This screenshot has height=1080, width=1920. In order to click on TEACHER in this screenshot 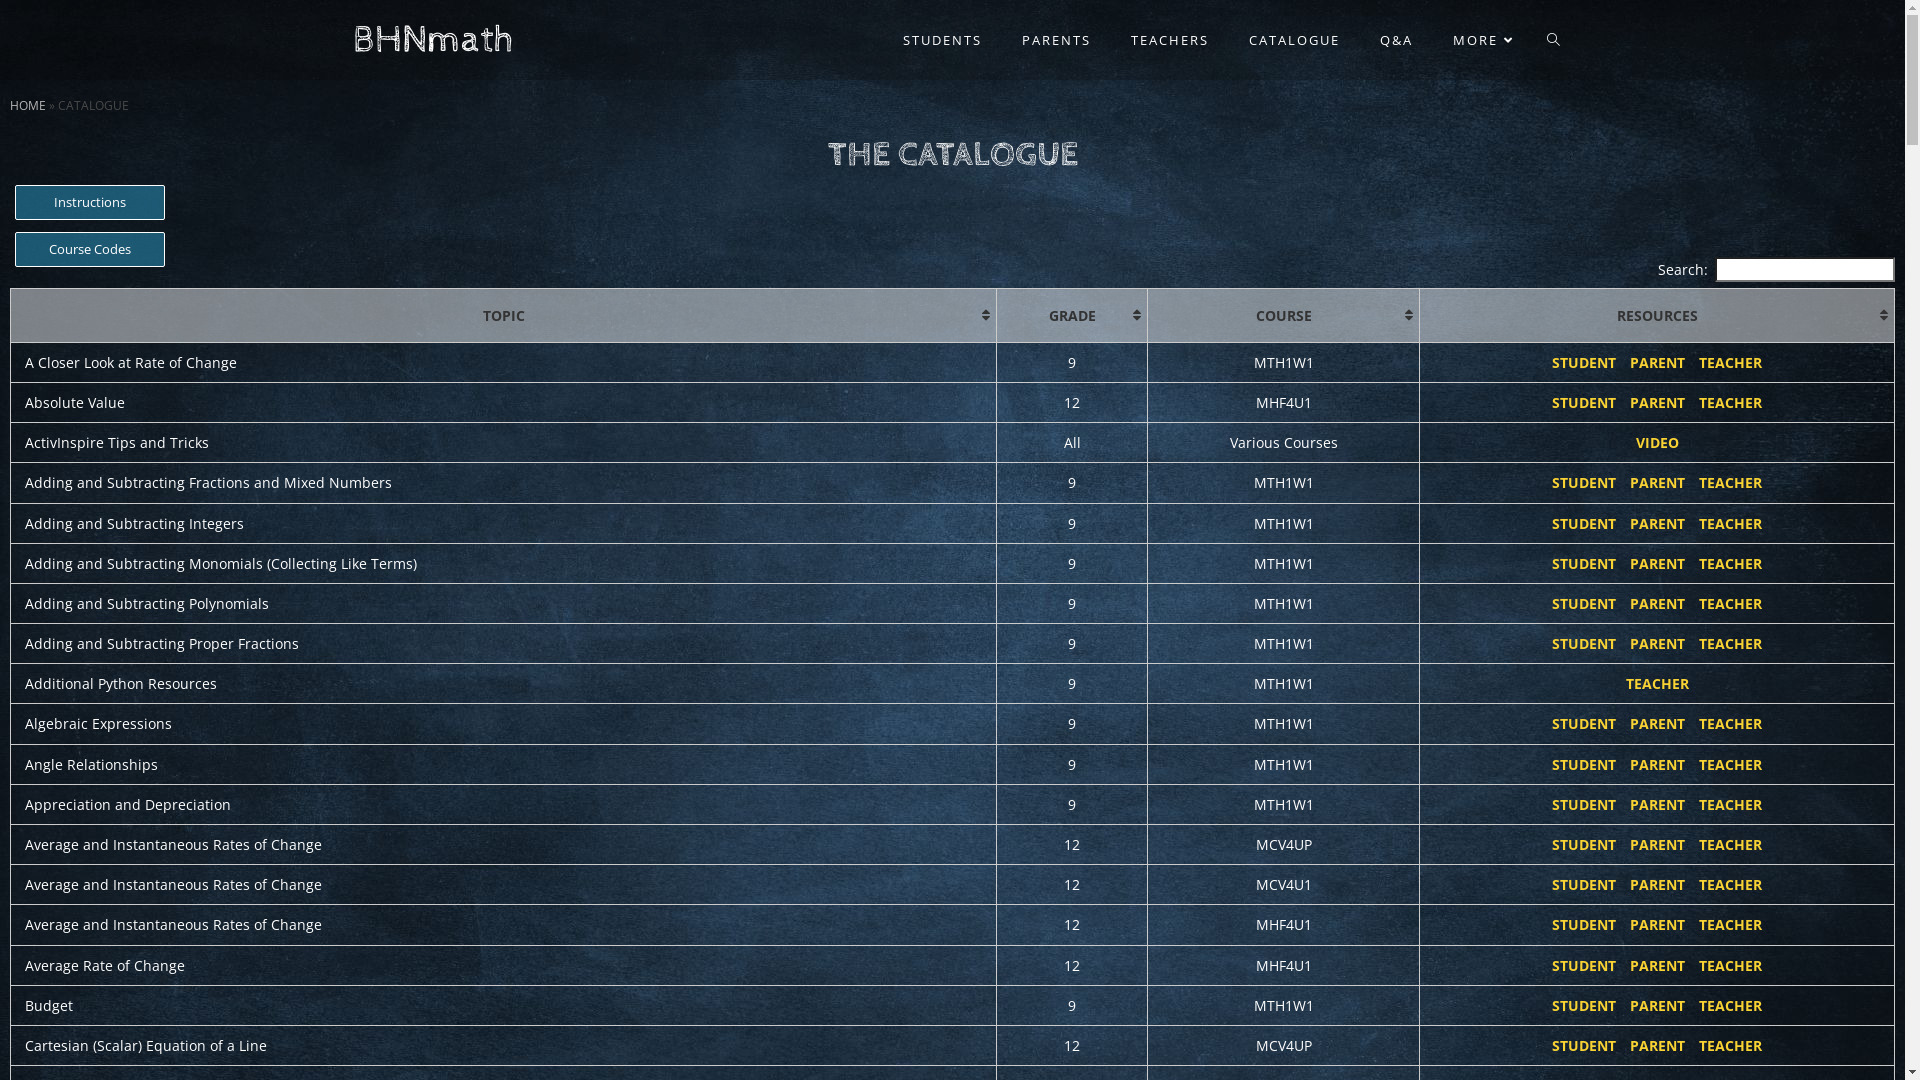, I will do `click(1730, 1006)`.